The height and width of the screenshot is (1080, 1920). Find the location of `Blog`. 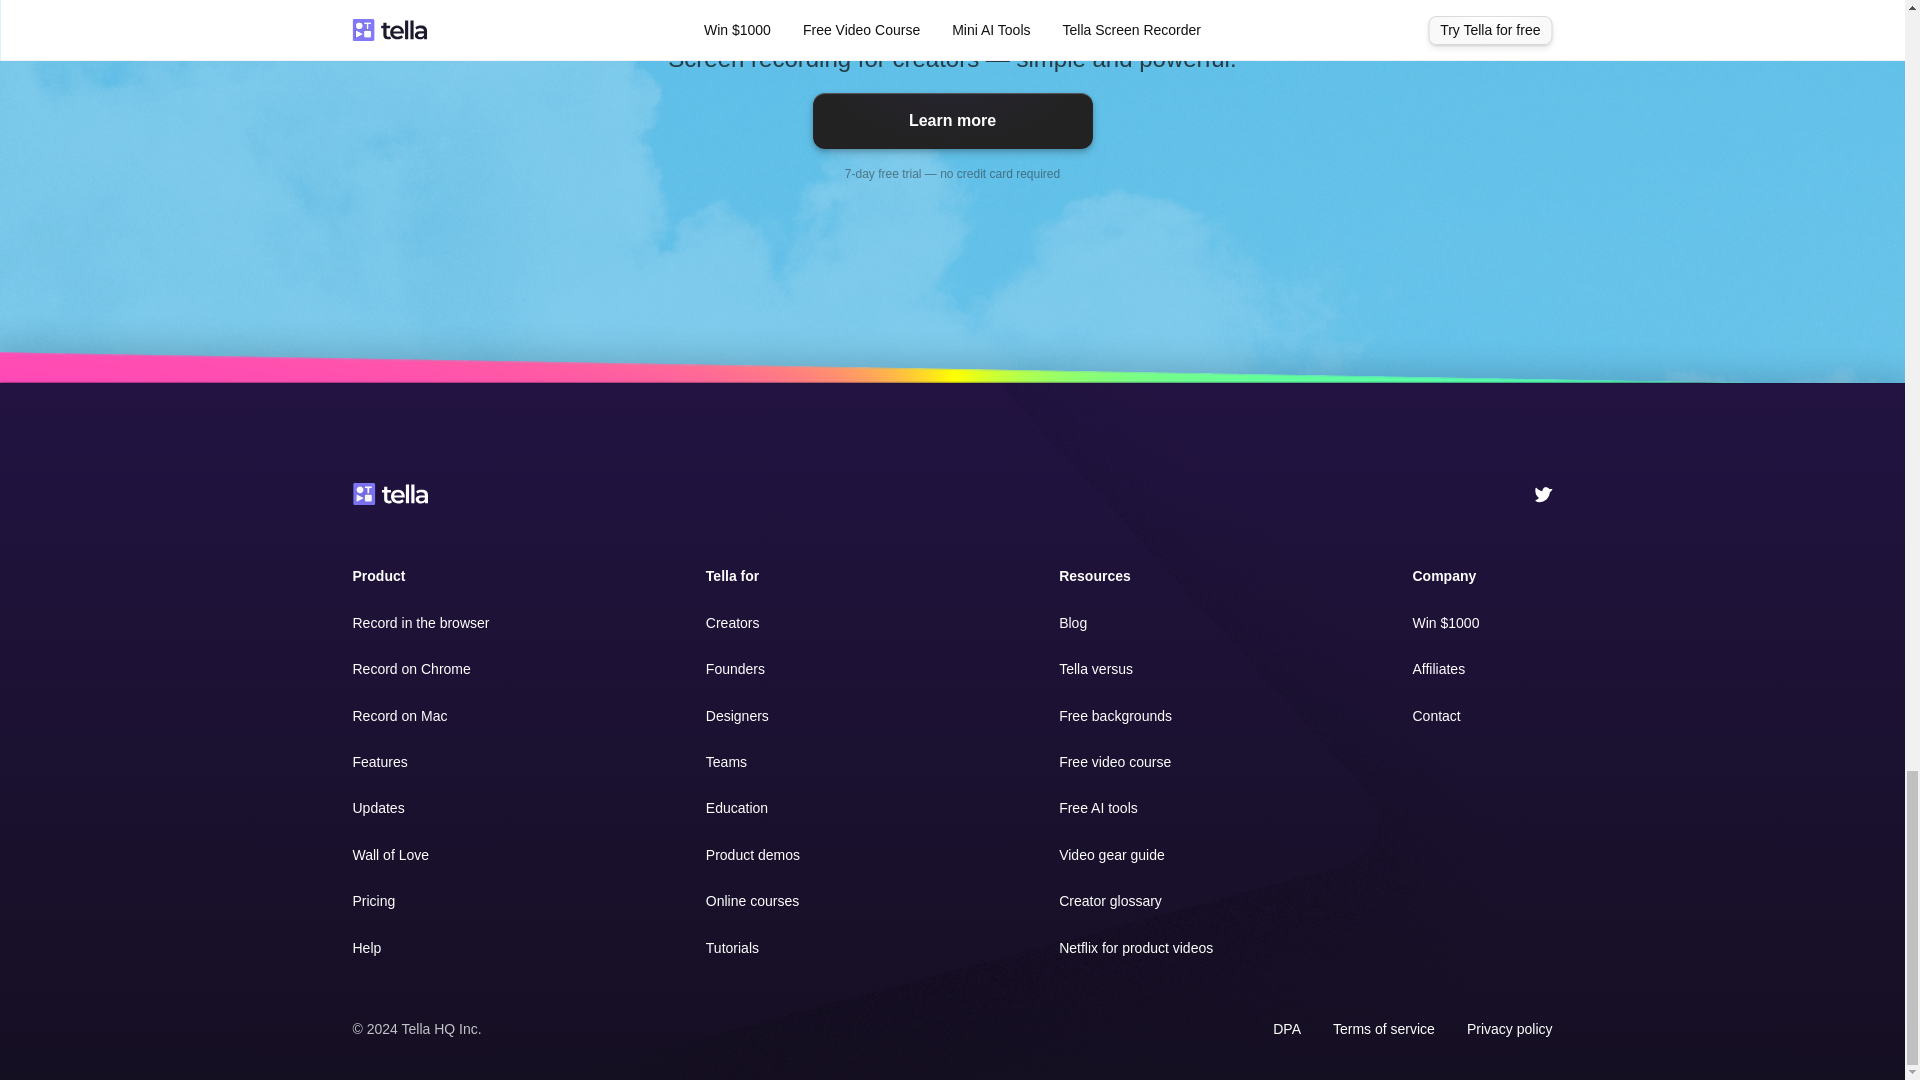

Blog is located at coordinates (1072, 622).